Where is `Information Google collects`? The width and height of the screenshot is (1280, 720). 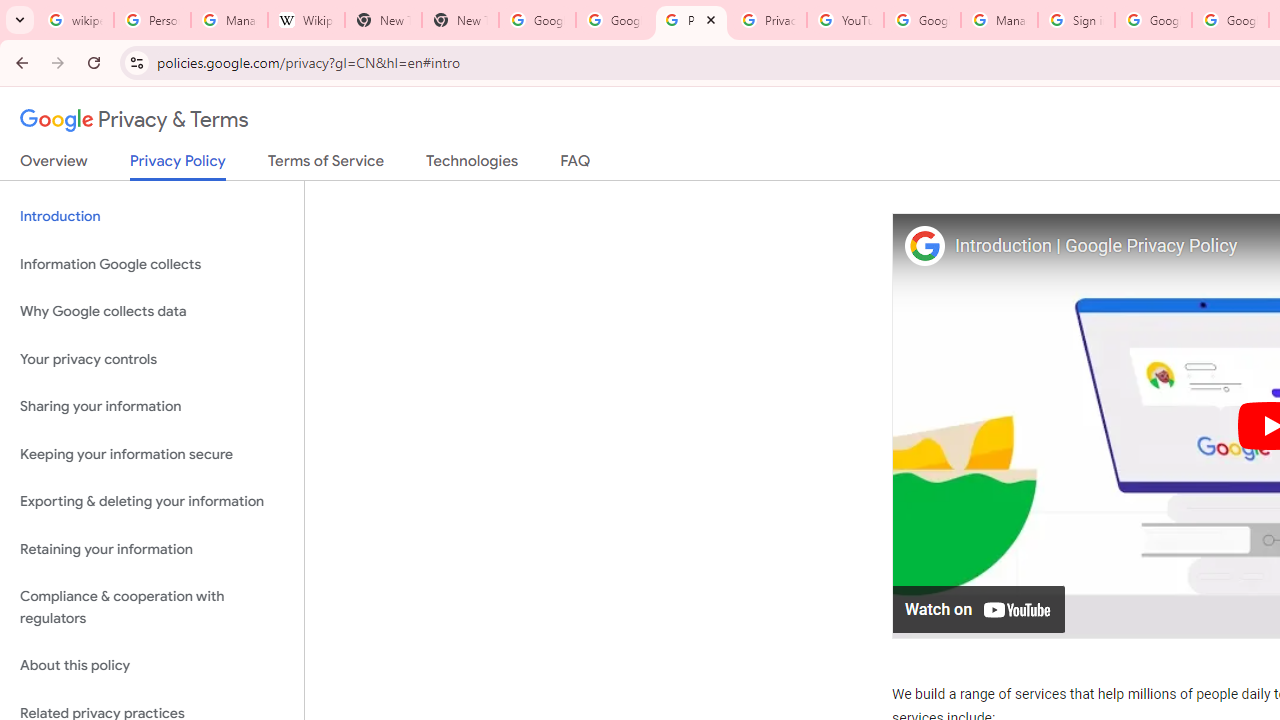
Information Google collects is located at coordinates (152, 264).